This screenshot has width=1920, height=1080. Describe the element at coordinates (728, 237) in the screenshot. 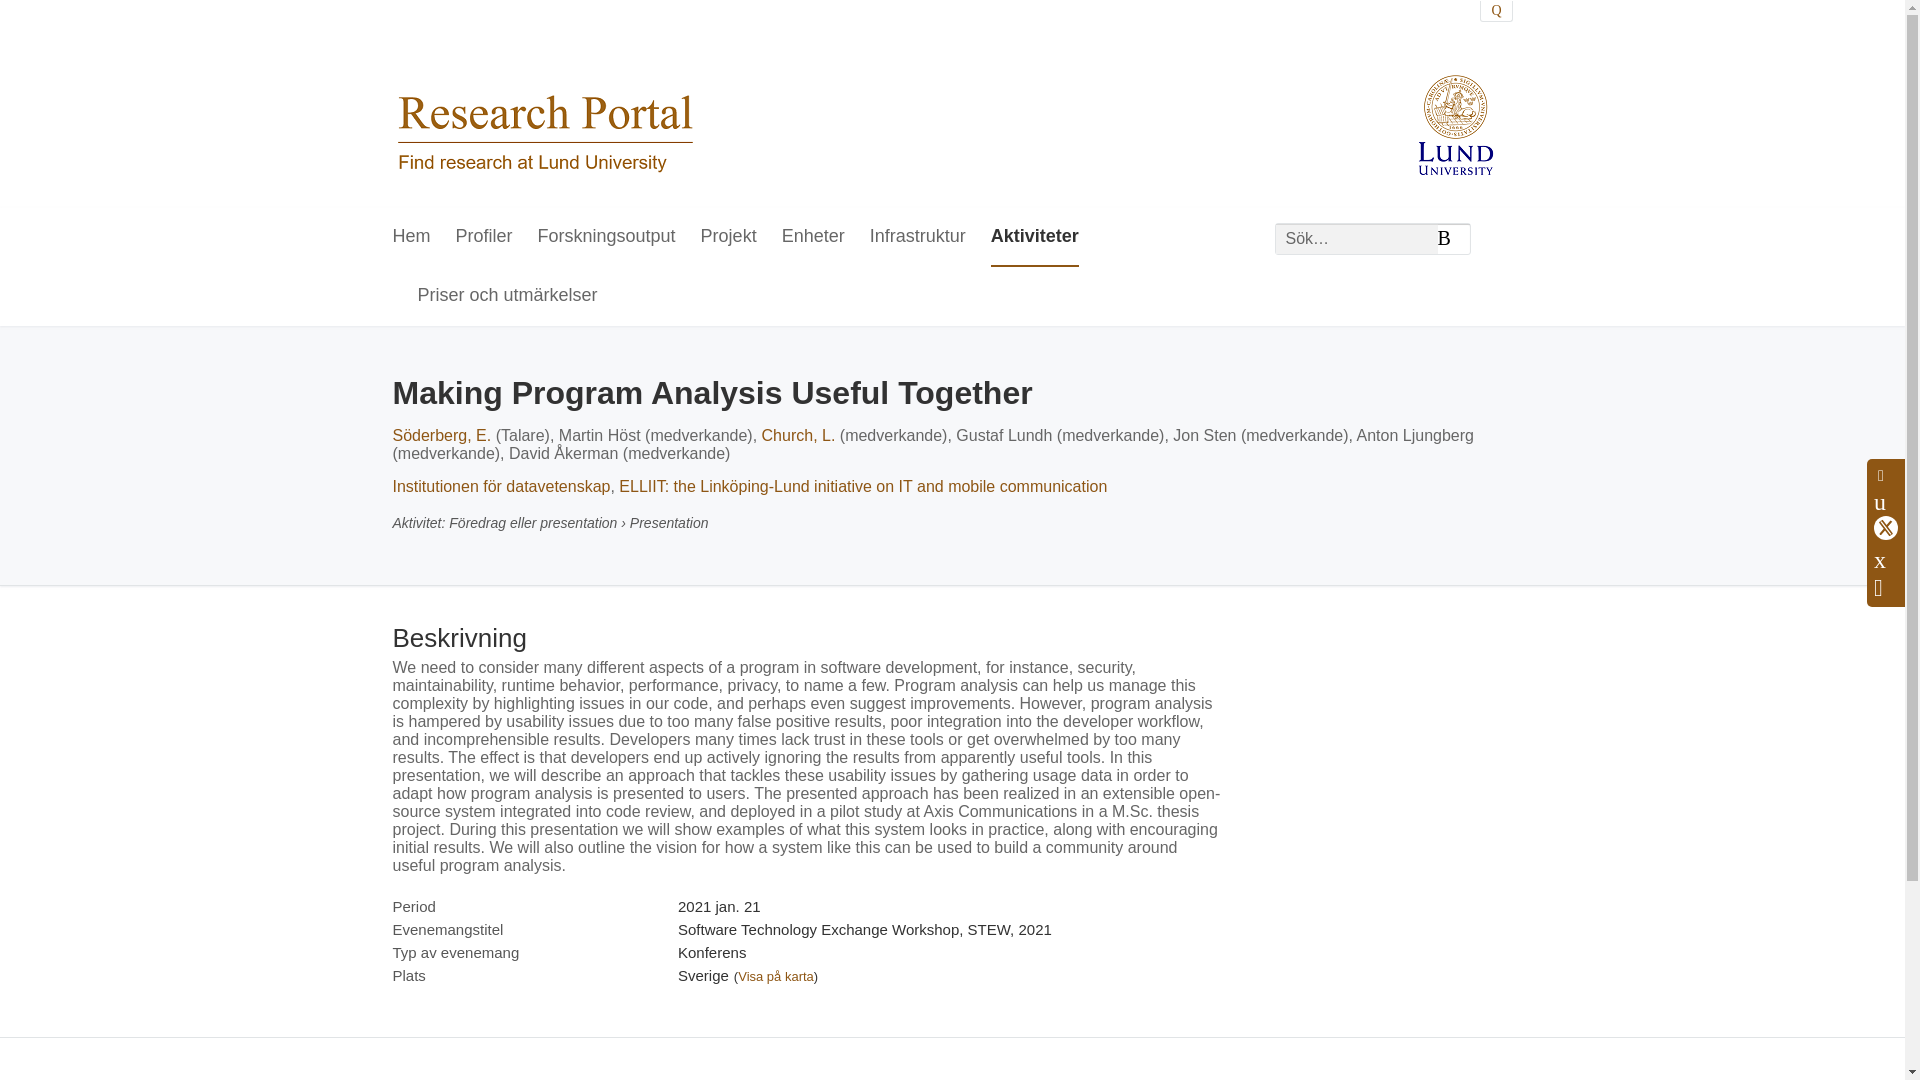

I see `Projekt` at that location.